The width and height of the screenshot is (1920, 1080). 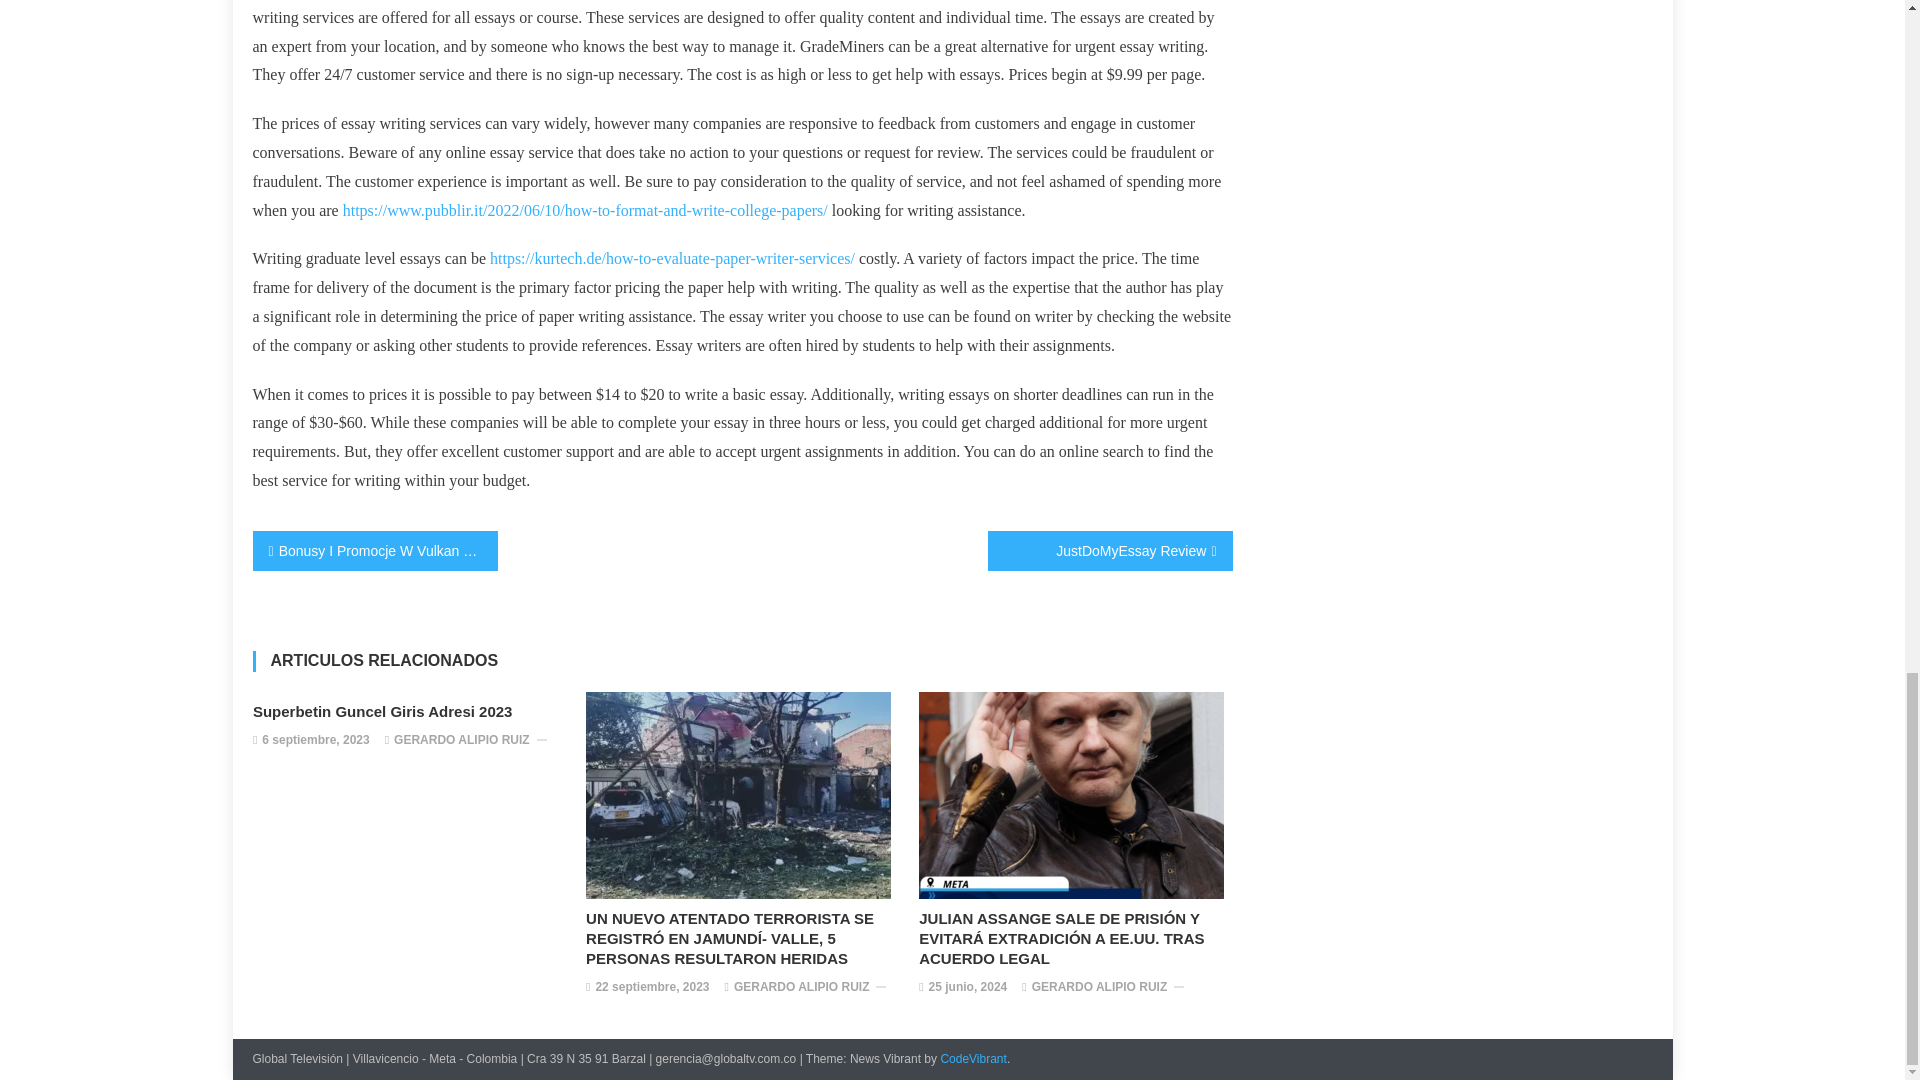 I want to click on Superbetin Guncel Giris Adresi 2023, so click(x=410, y=712).